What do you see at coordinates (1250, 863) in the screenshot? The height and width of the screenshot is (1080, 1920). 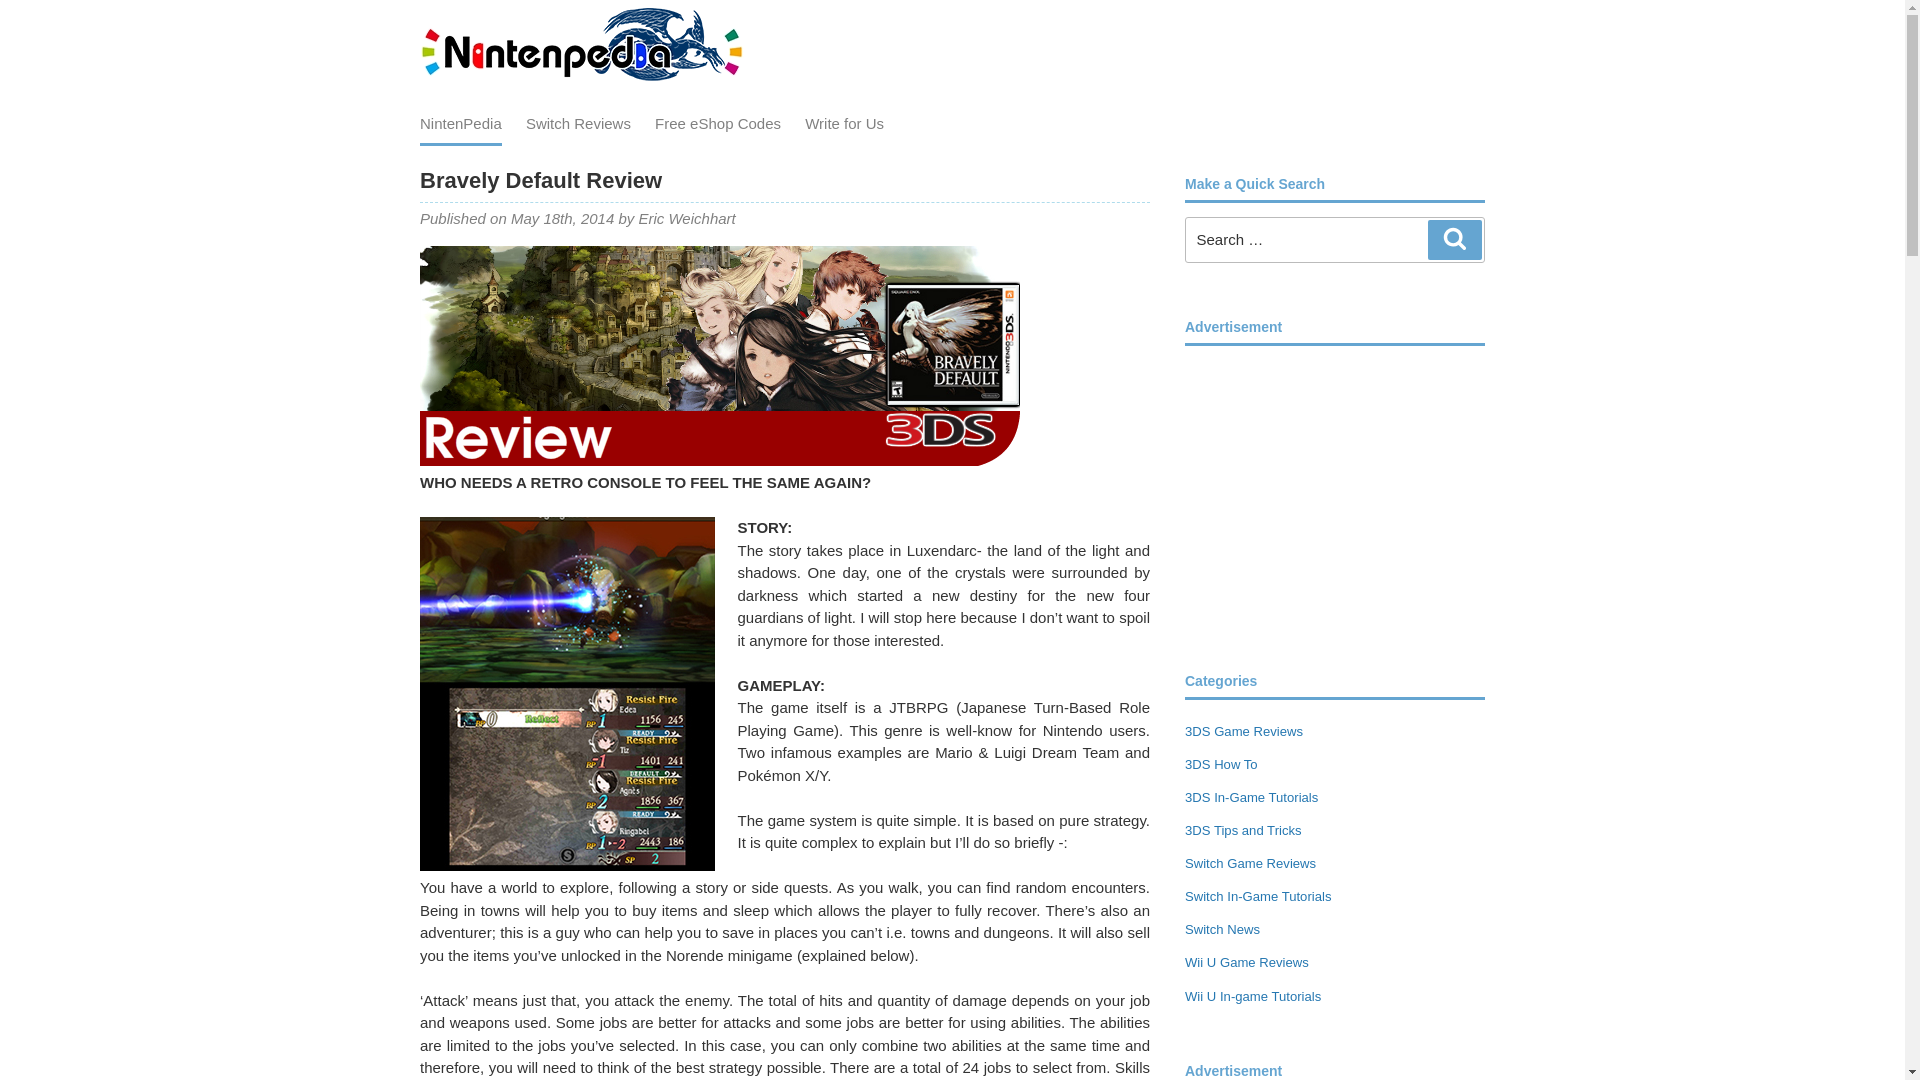 I see `Switch Game Reviews` at bounding box center [1250, 863].